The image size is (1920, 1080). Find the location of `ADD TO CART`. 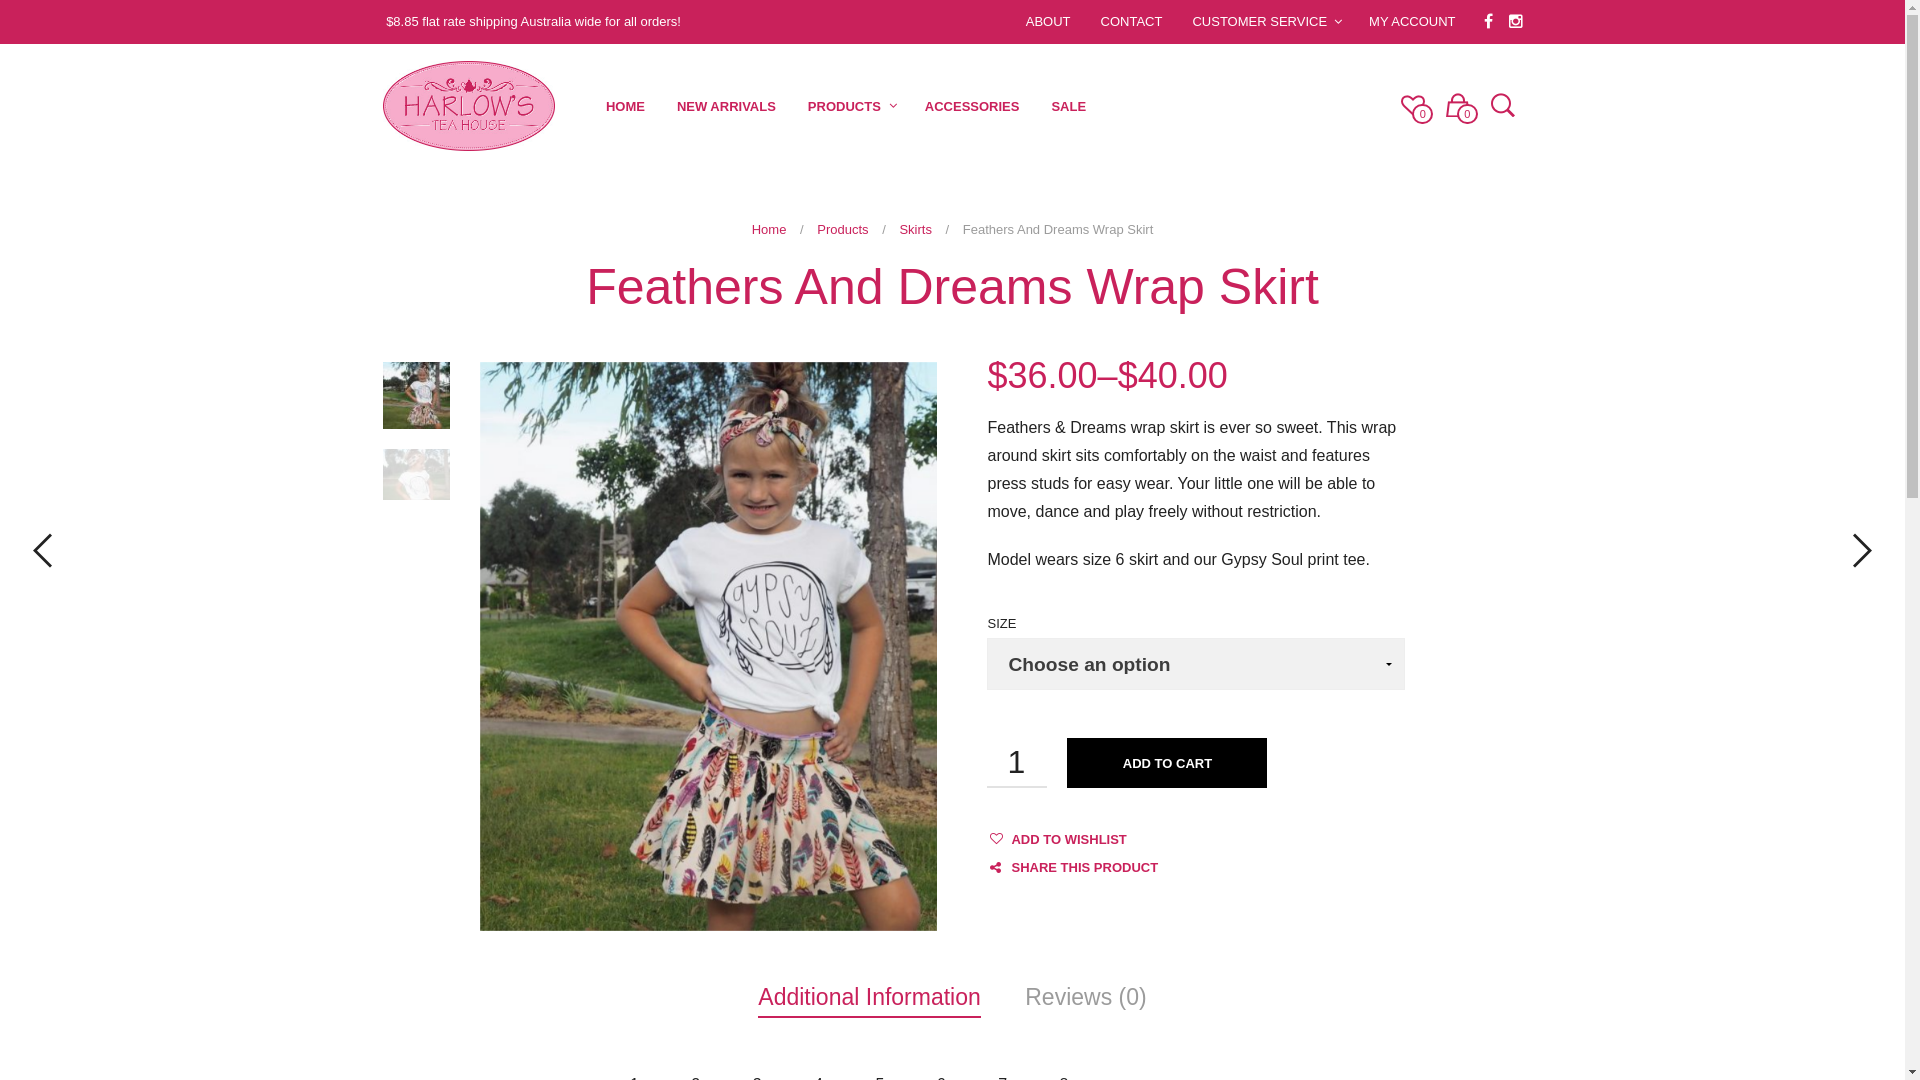

ADD TO CART is located at coordinates (1167, 763).